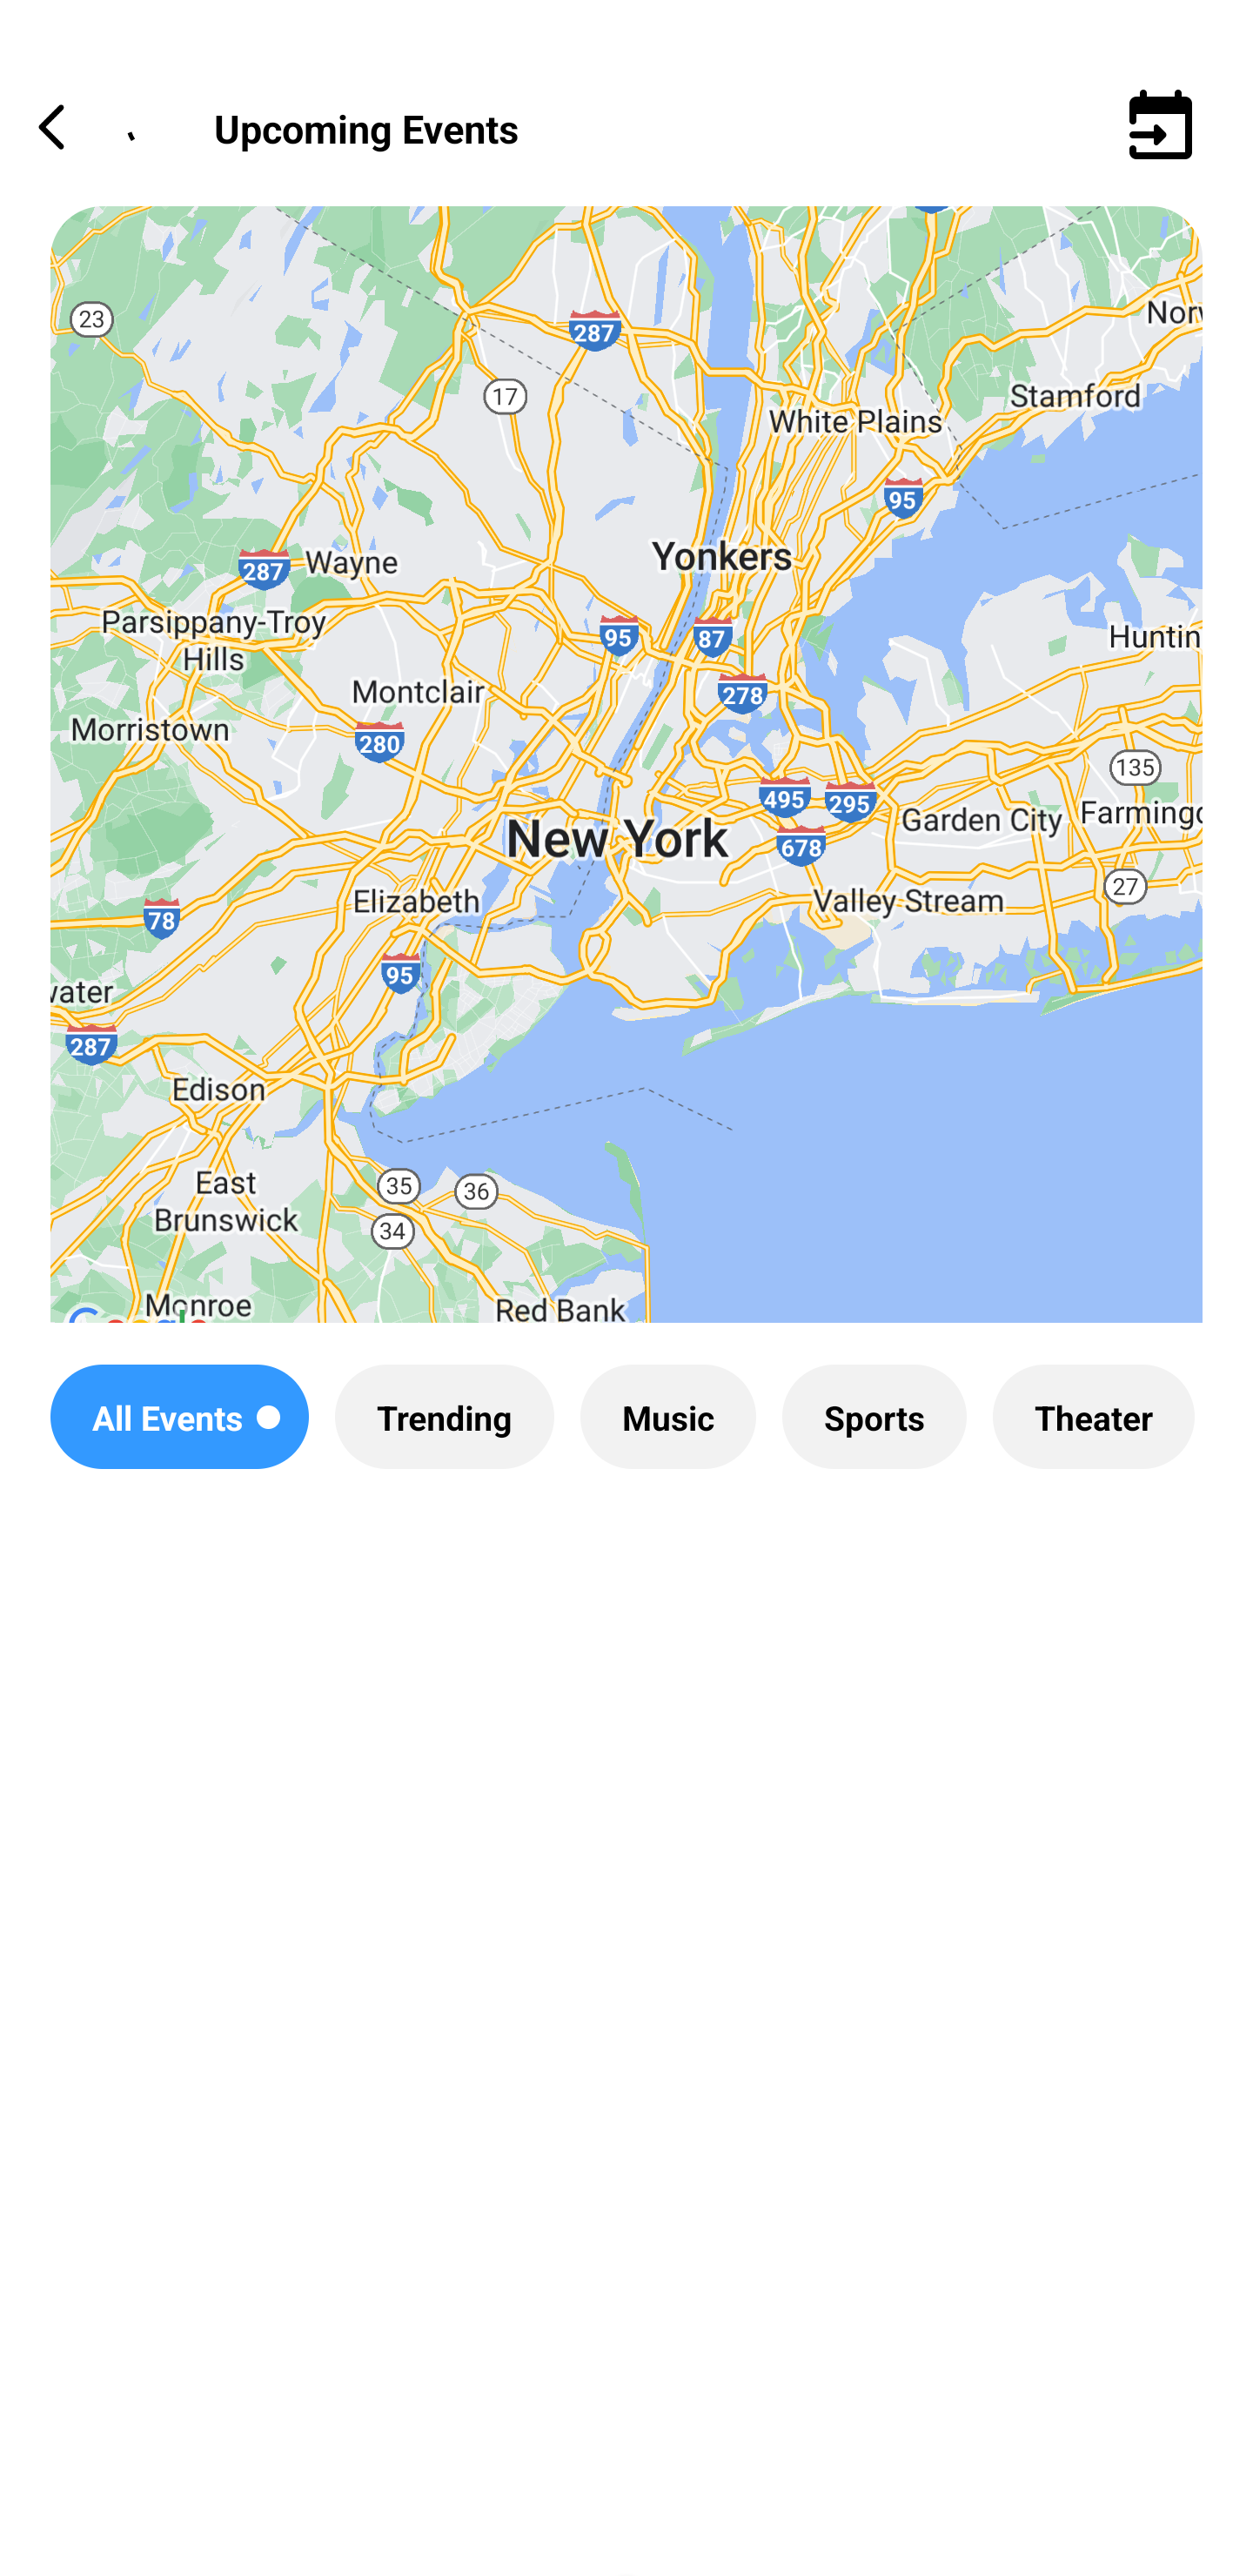  What do you see at coordinates (444, 1417) in the screenshot?
I see `Trending` at bounding box center [444, 1417].